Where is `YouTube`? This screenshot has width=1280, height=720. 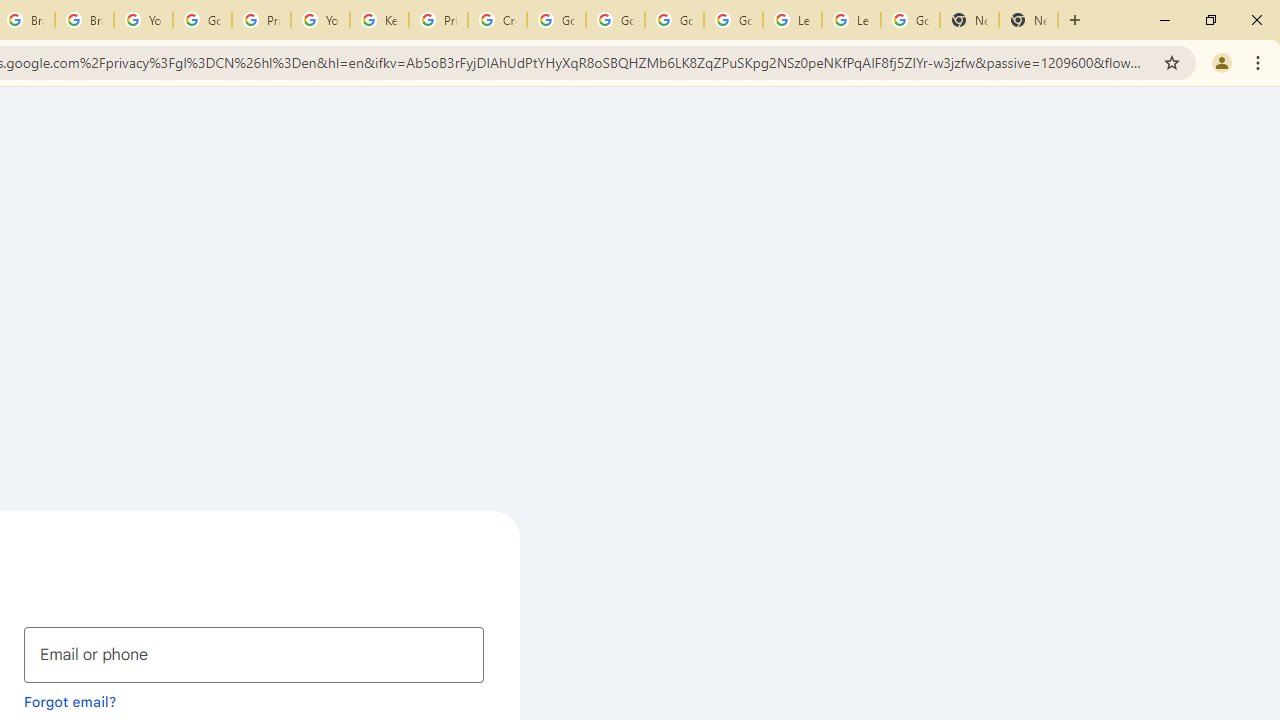 YouTube is located at coordinates (142, 20).